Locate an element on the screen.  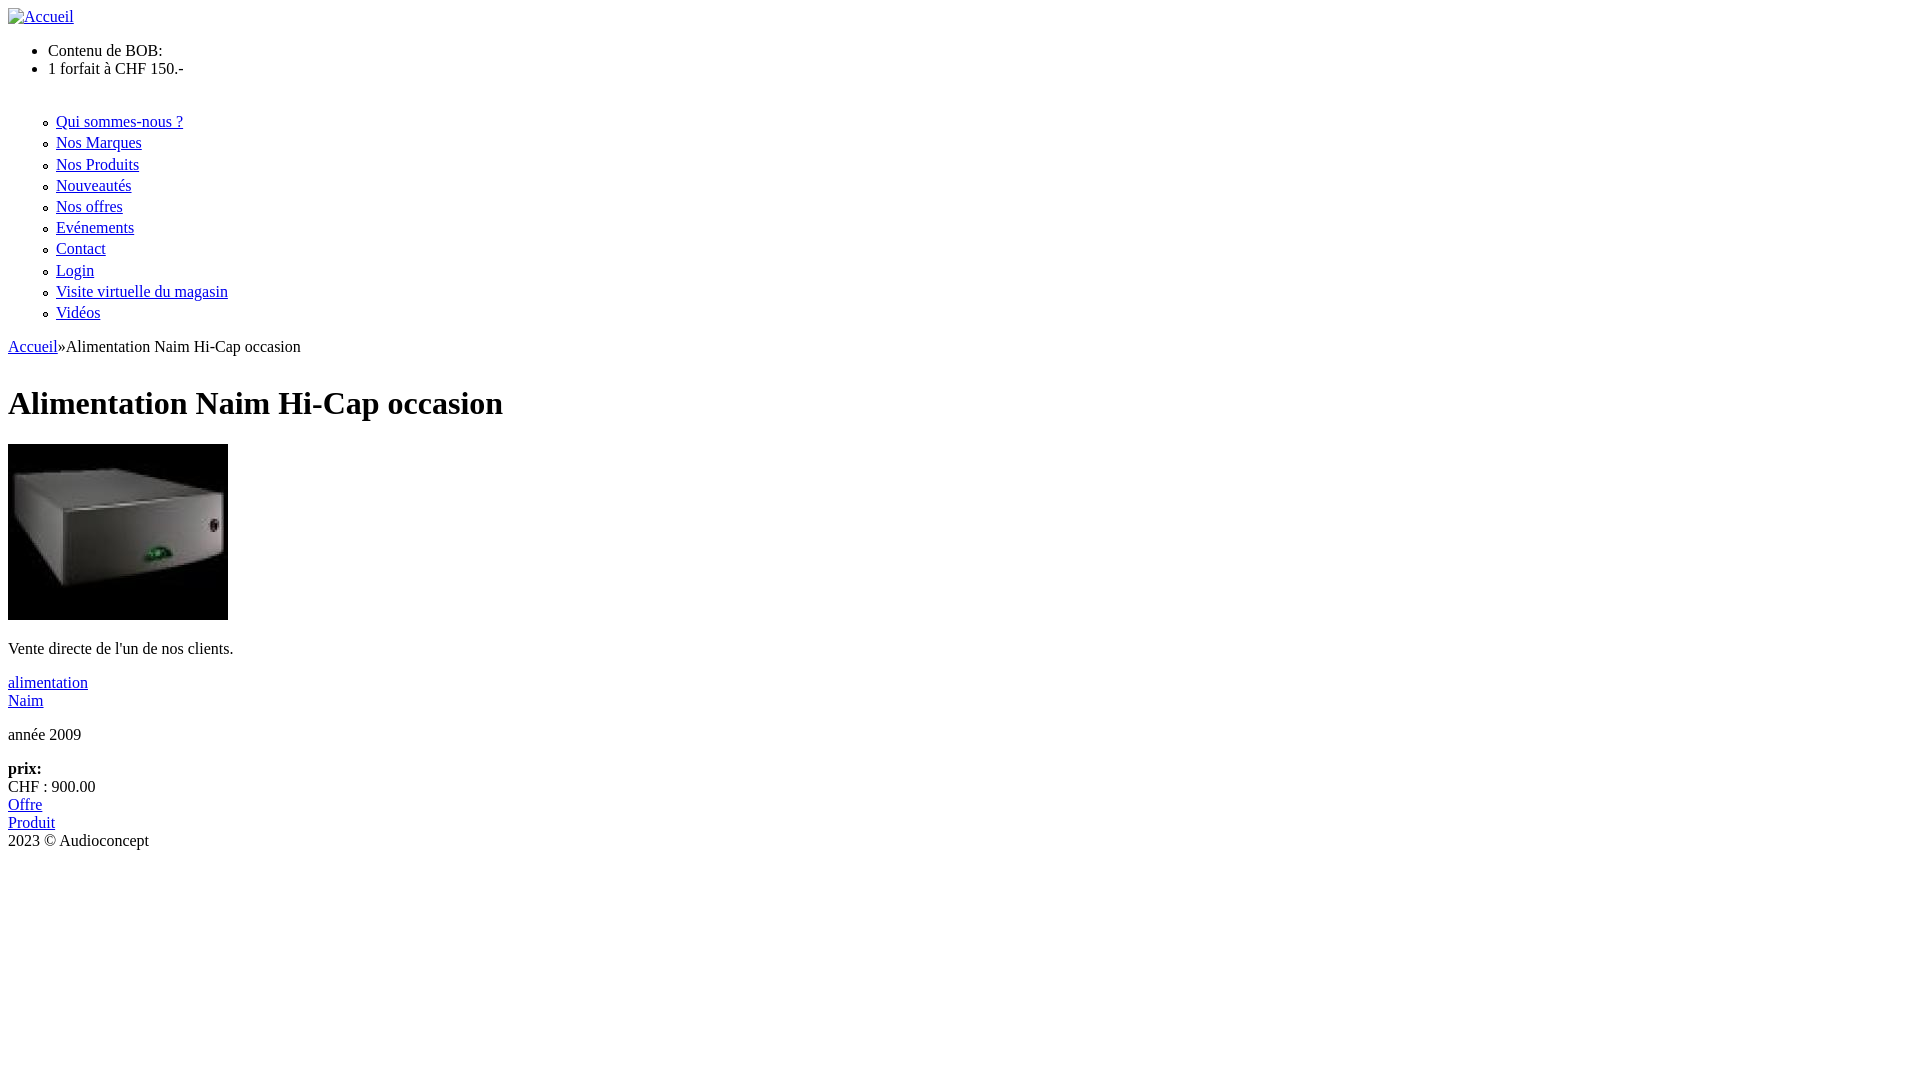
Offre is located at coordinates (25, 804).